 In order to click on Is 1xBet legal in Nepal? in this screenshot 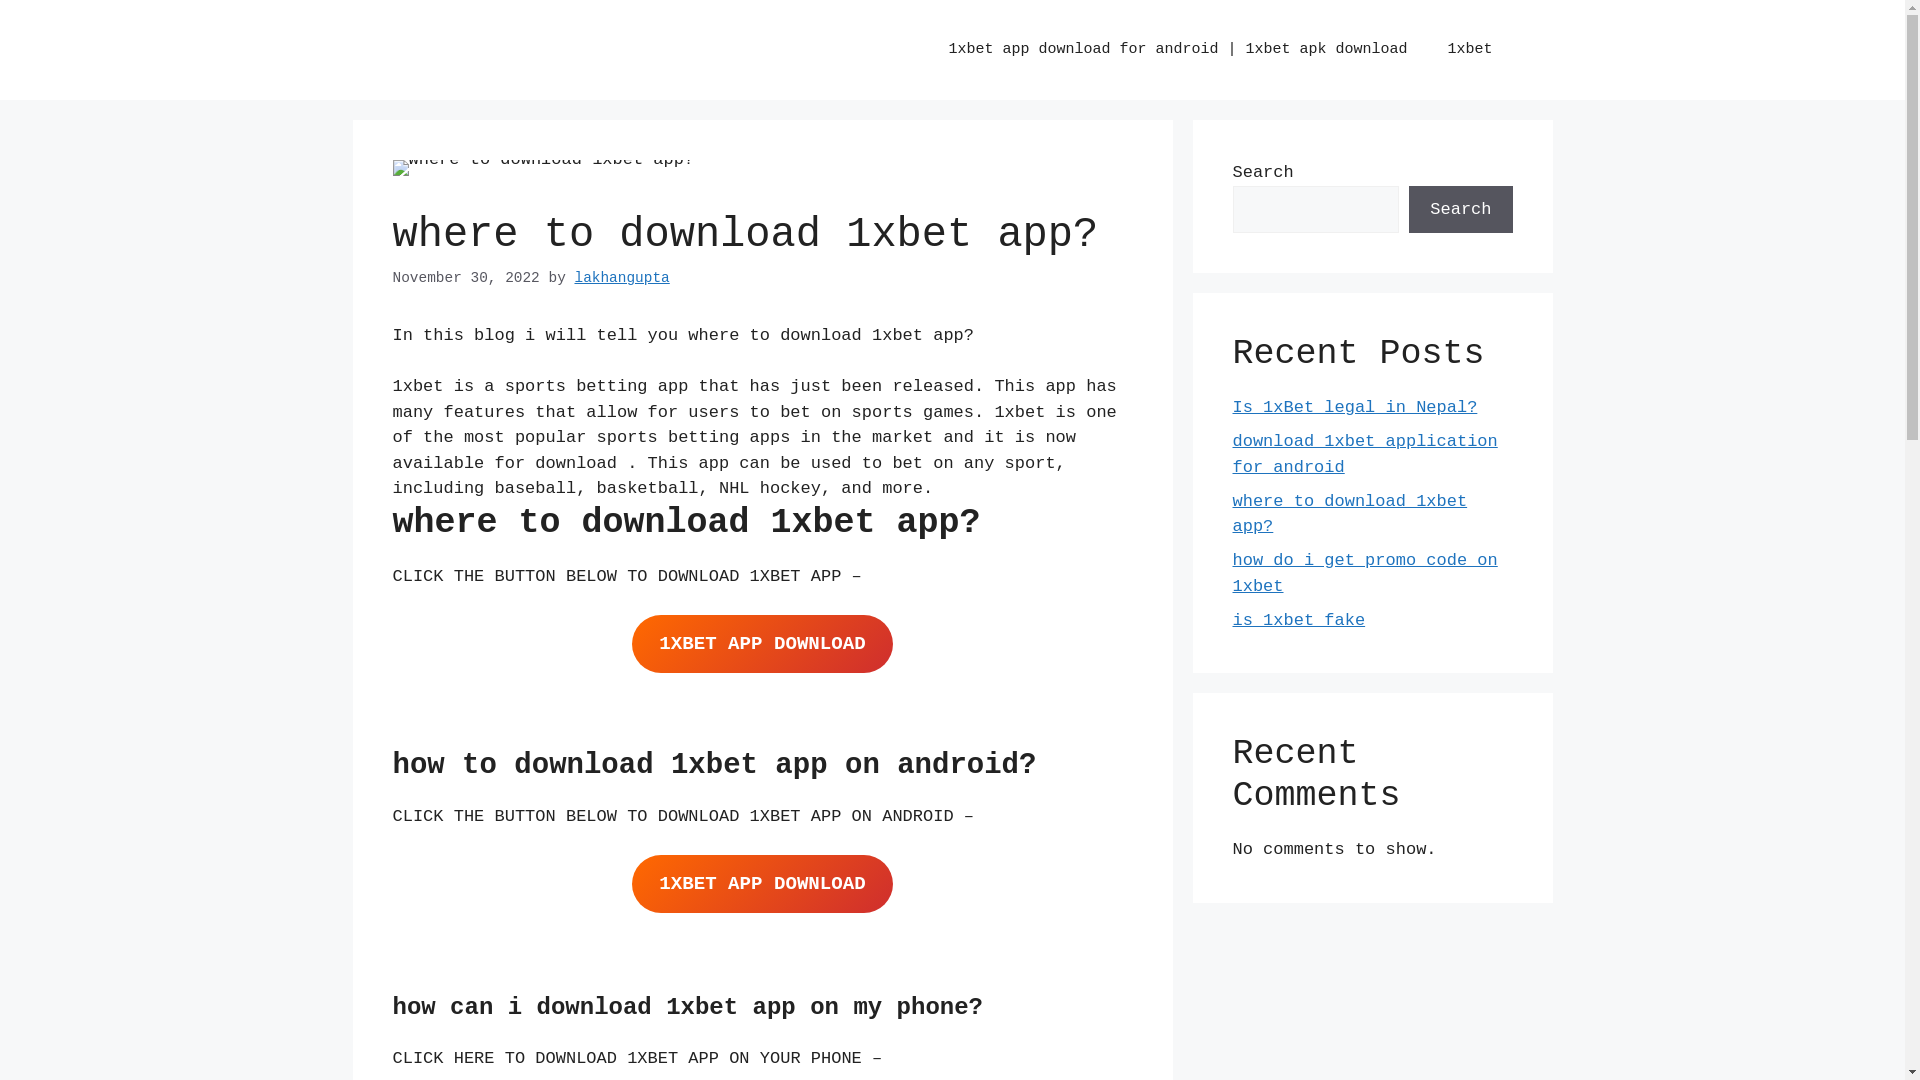, I will do `click(1354, 408)`.